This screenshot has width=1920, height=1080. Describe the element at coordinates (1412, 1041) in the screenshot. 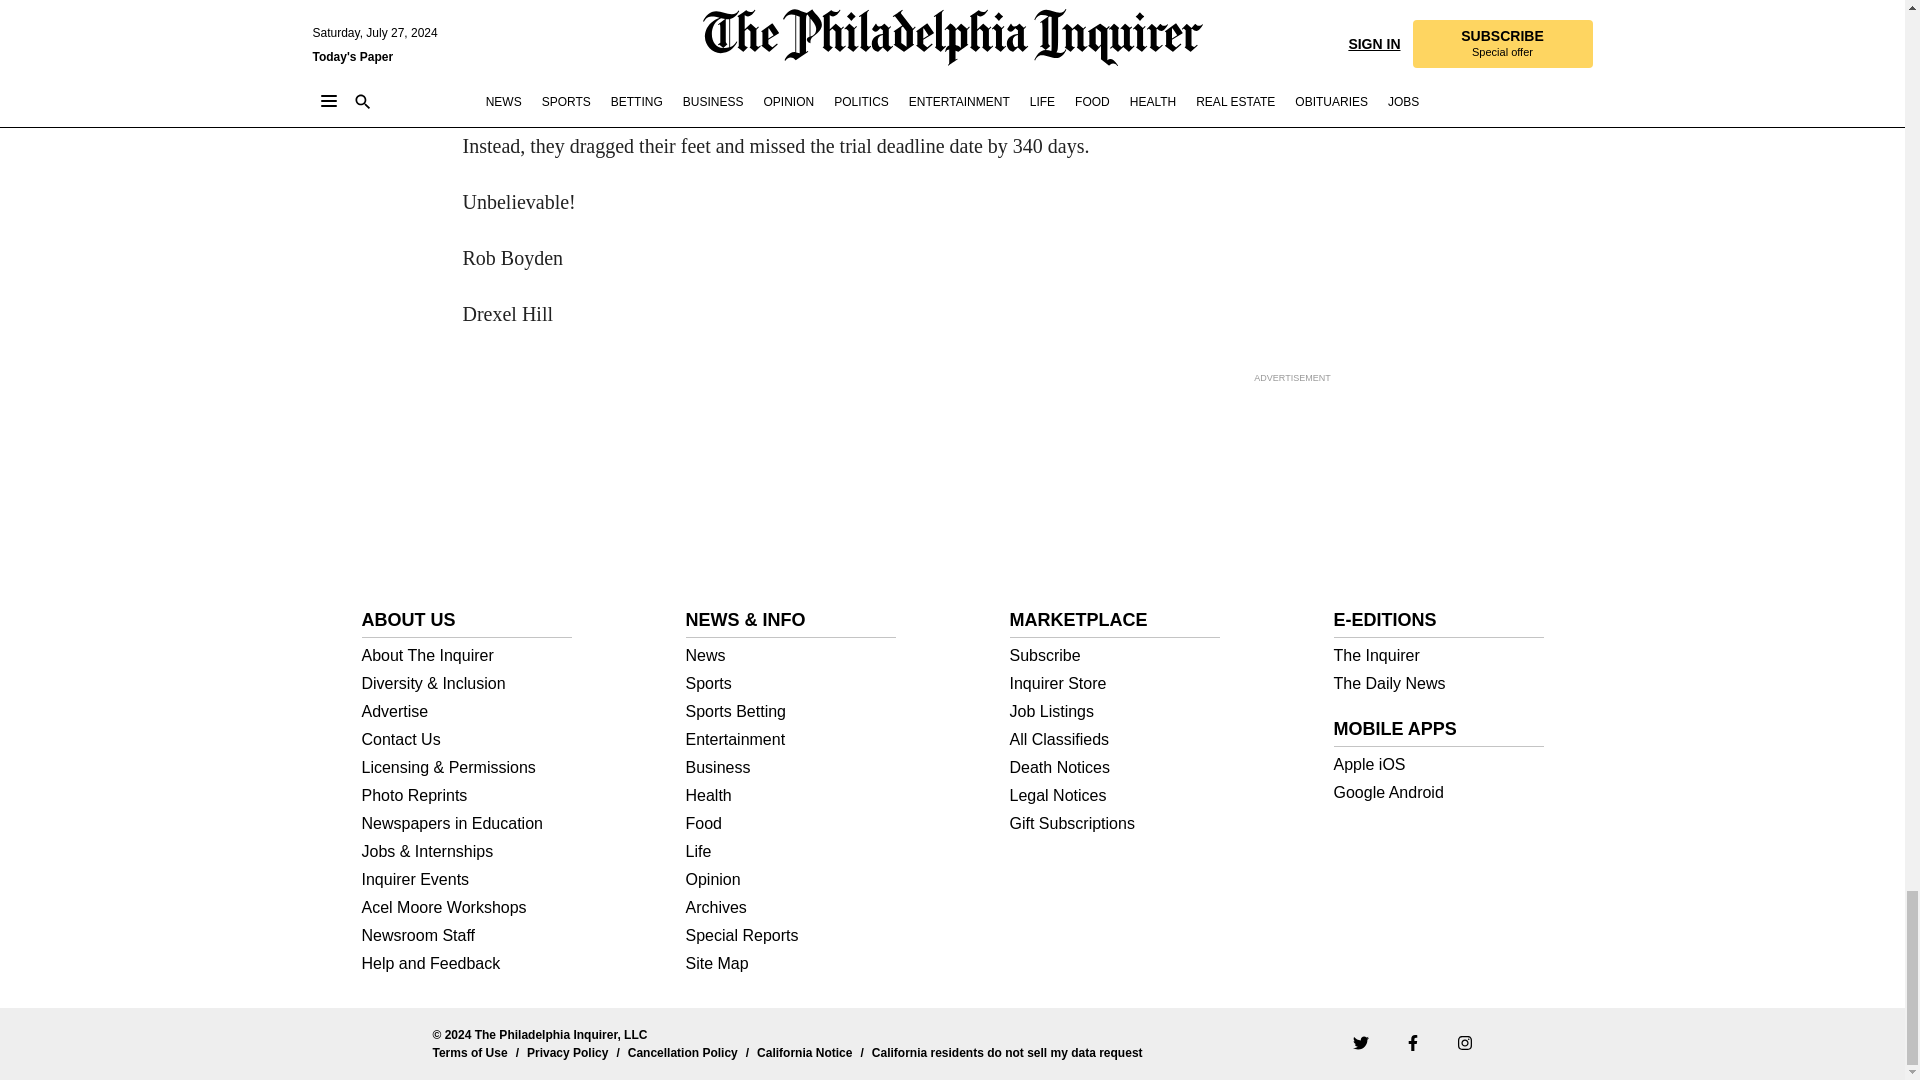

I see `Facebook` at that location.